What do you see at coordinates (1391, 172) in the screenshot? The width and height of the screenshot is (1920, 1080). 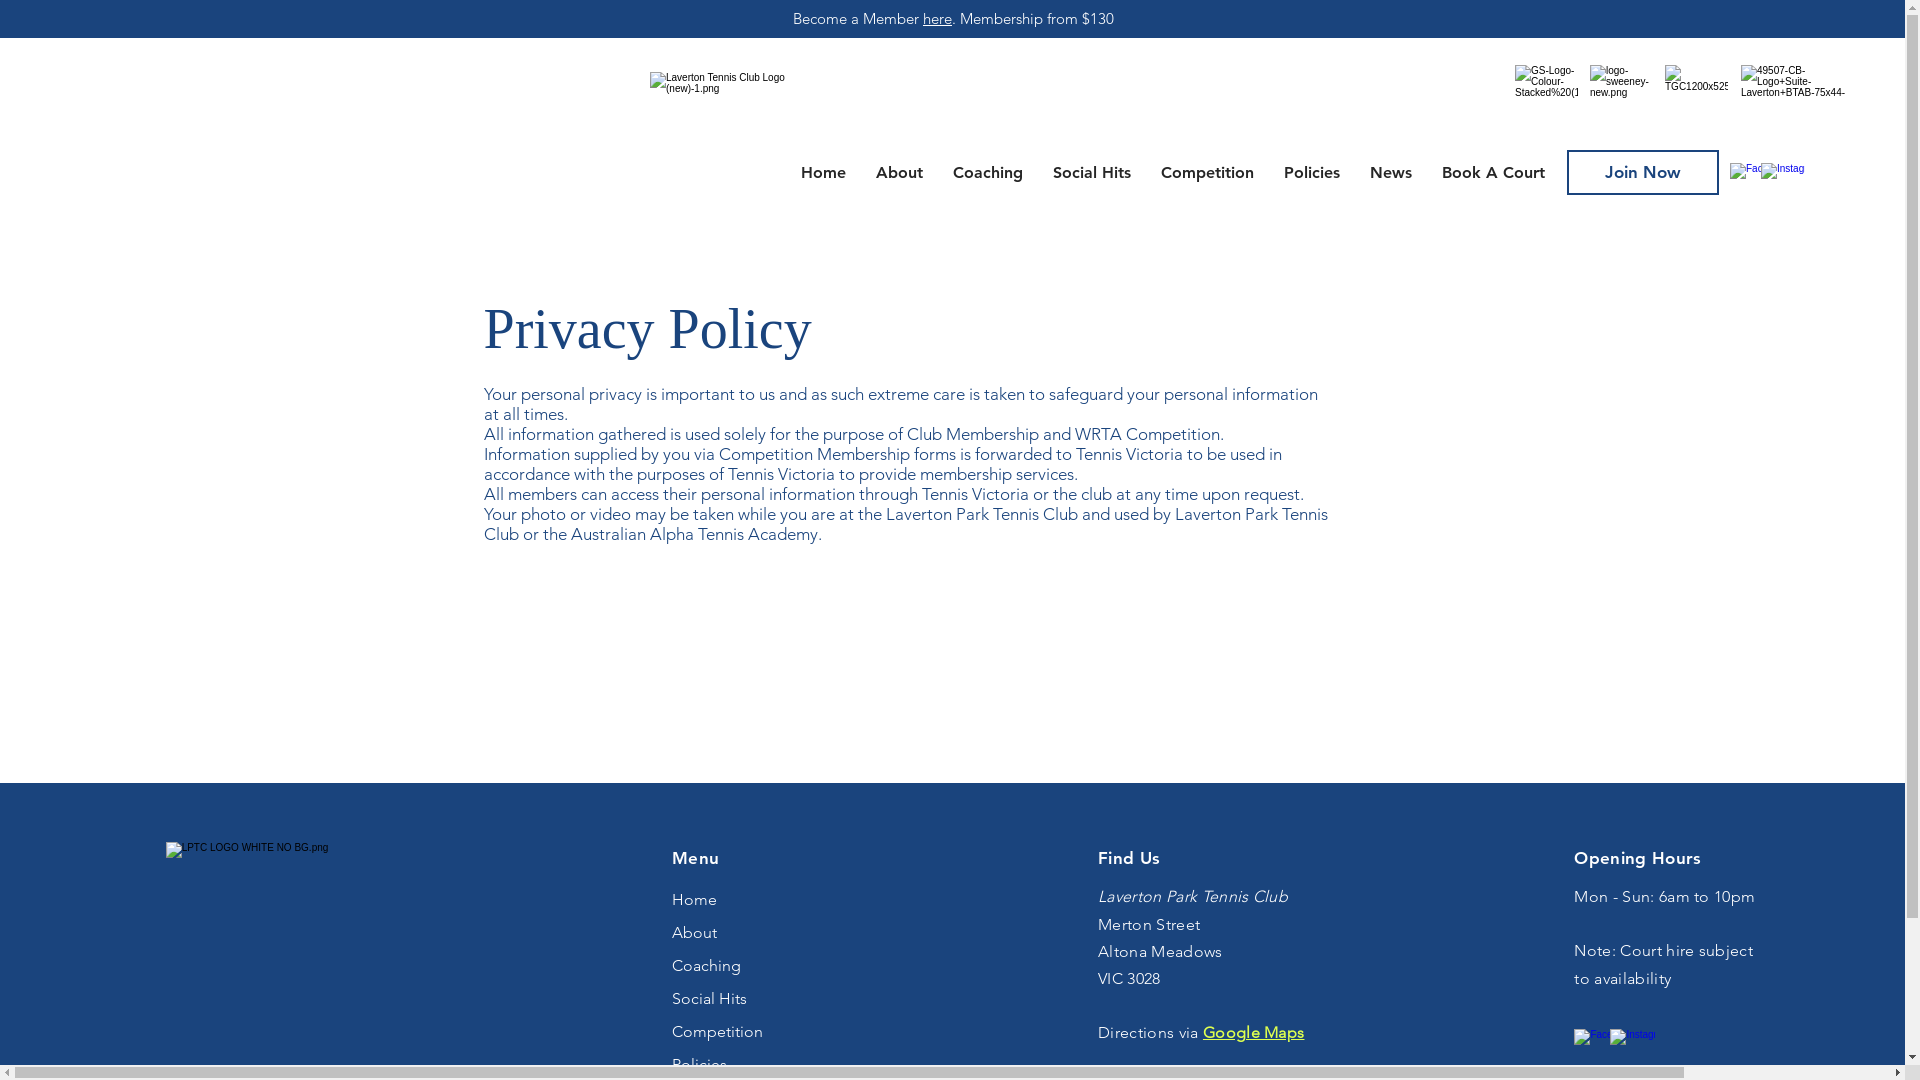 I see `News` at bounding box center [1391, 172].